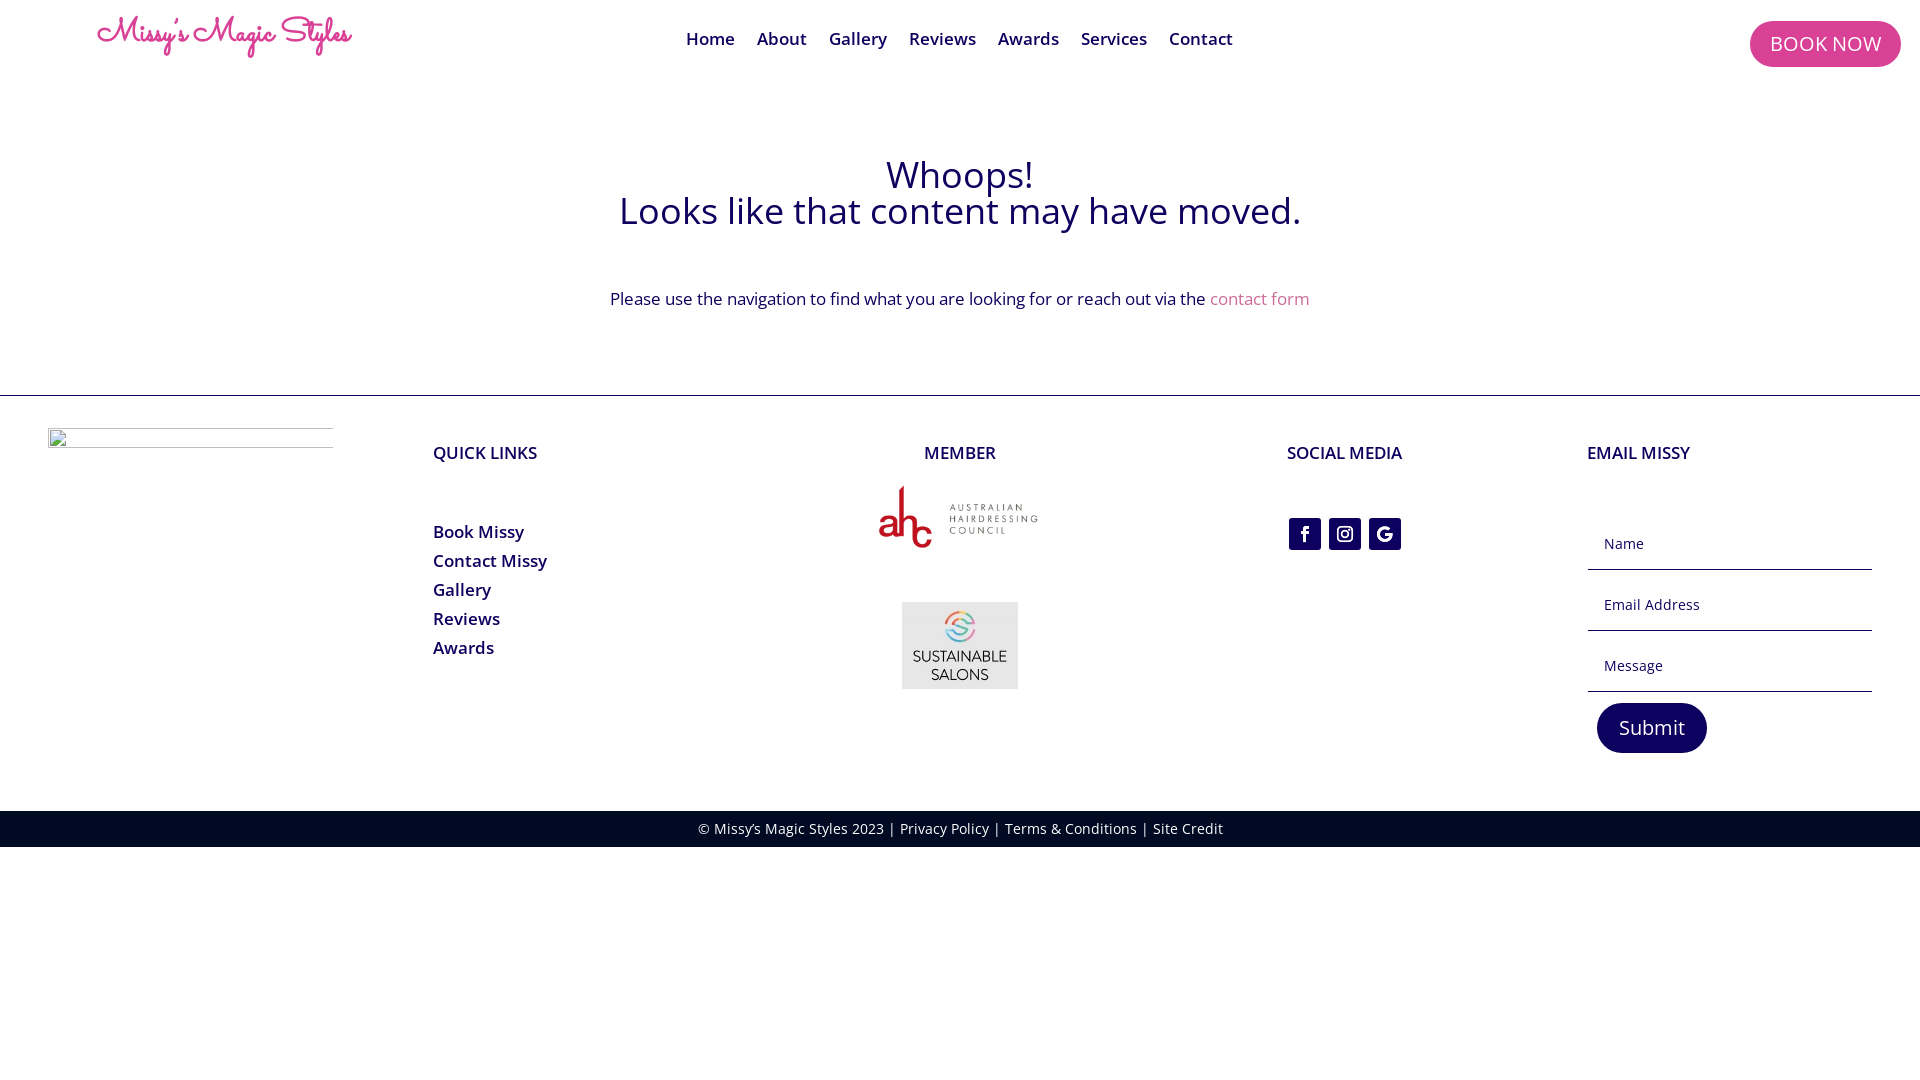 Image resolution: width=1920 pixels, height=1080 pixels. I want to click on Melissa Neville PNG, so click(190, 604).